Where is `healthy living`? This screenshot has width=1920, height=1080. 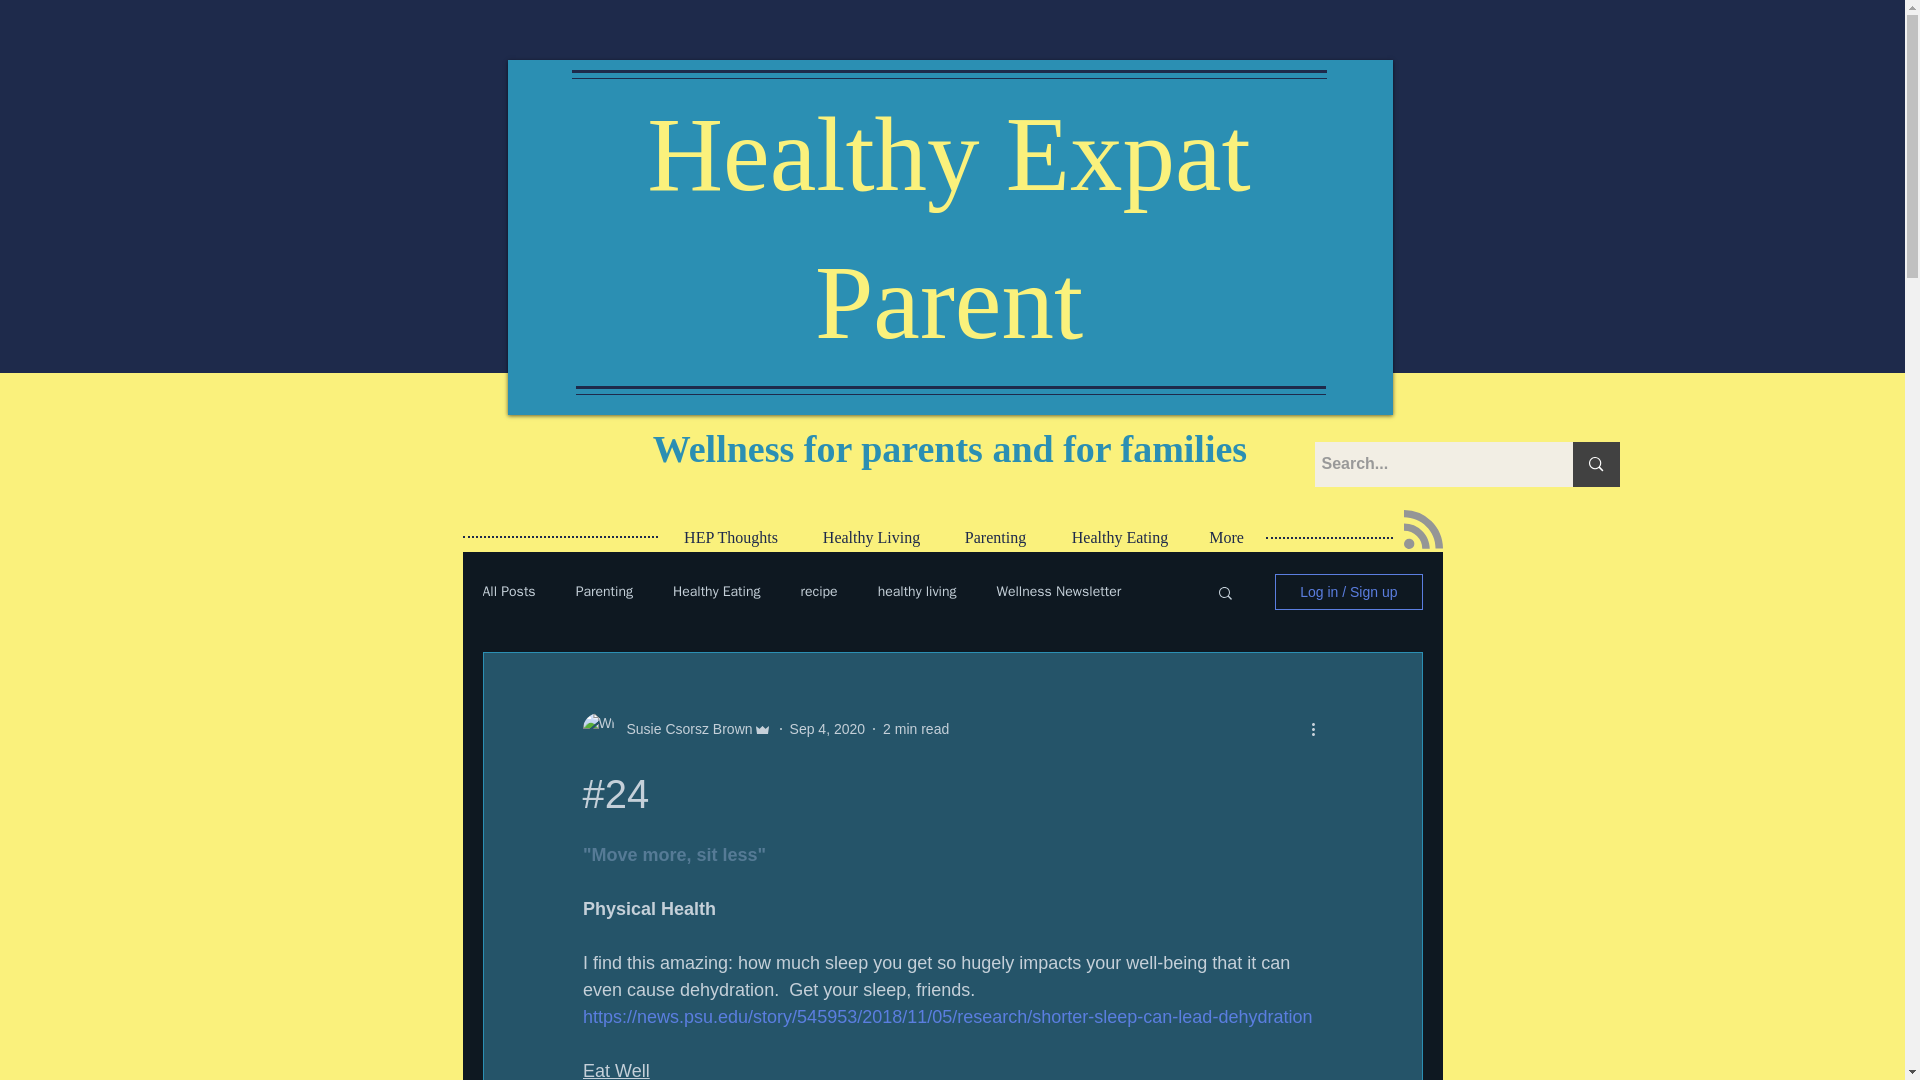
healthy living is located at coordinates (916, 592).